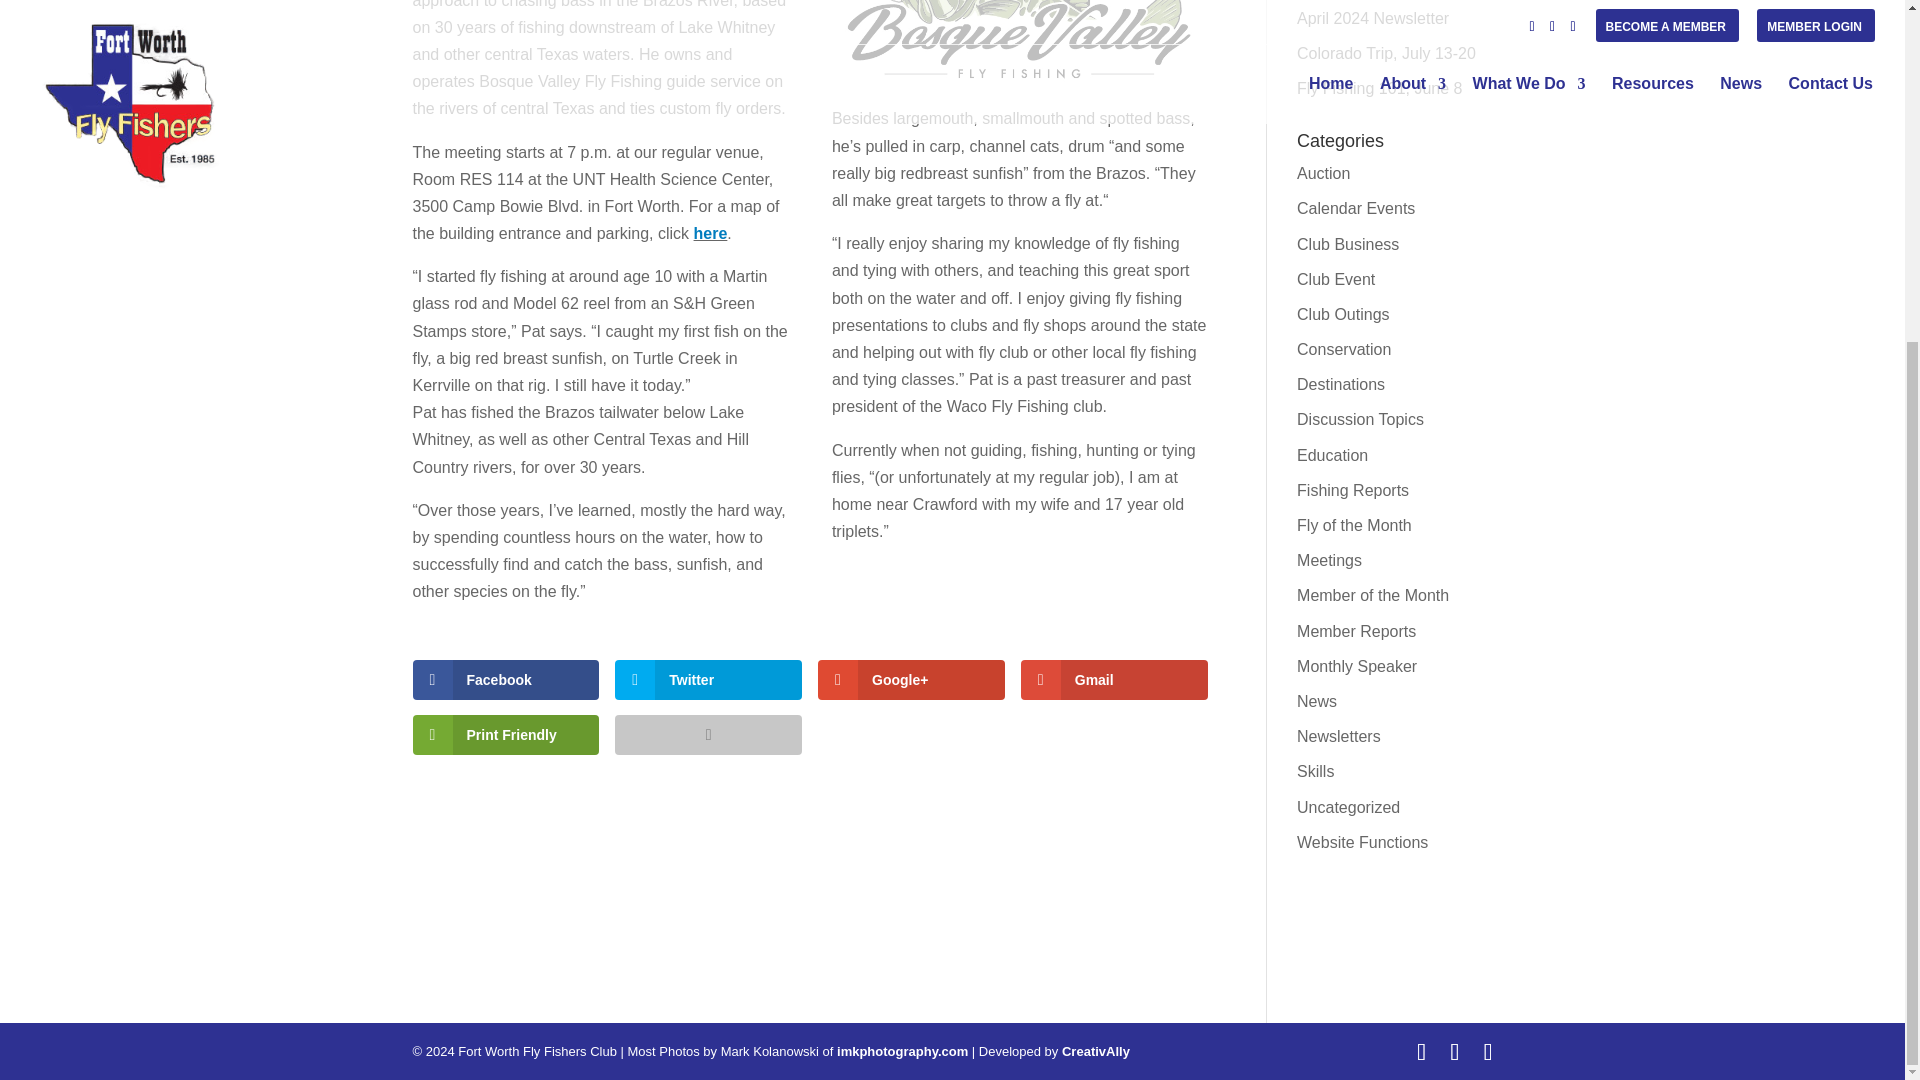  Describe the element at coordinates (1019, 42) in the screenshot. I see `Bosque valley fly fishing logo` at that location.